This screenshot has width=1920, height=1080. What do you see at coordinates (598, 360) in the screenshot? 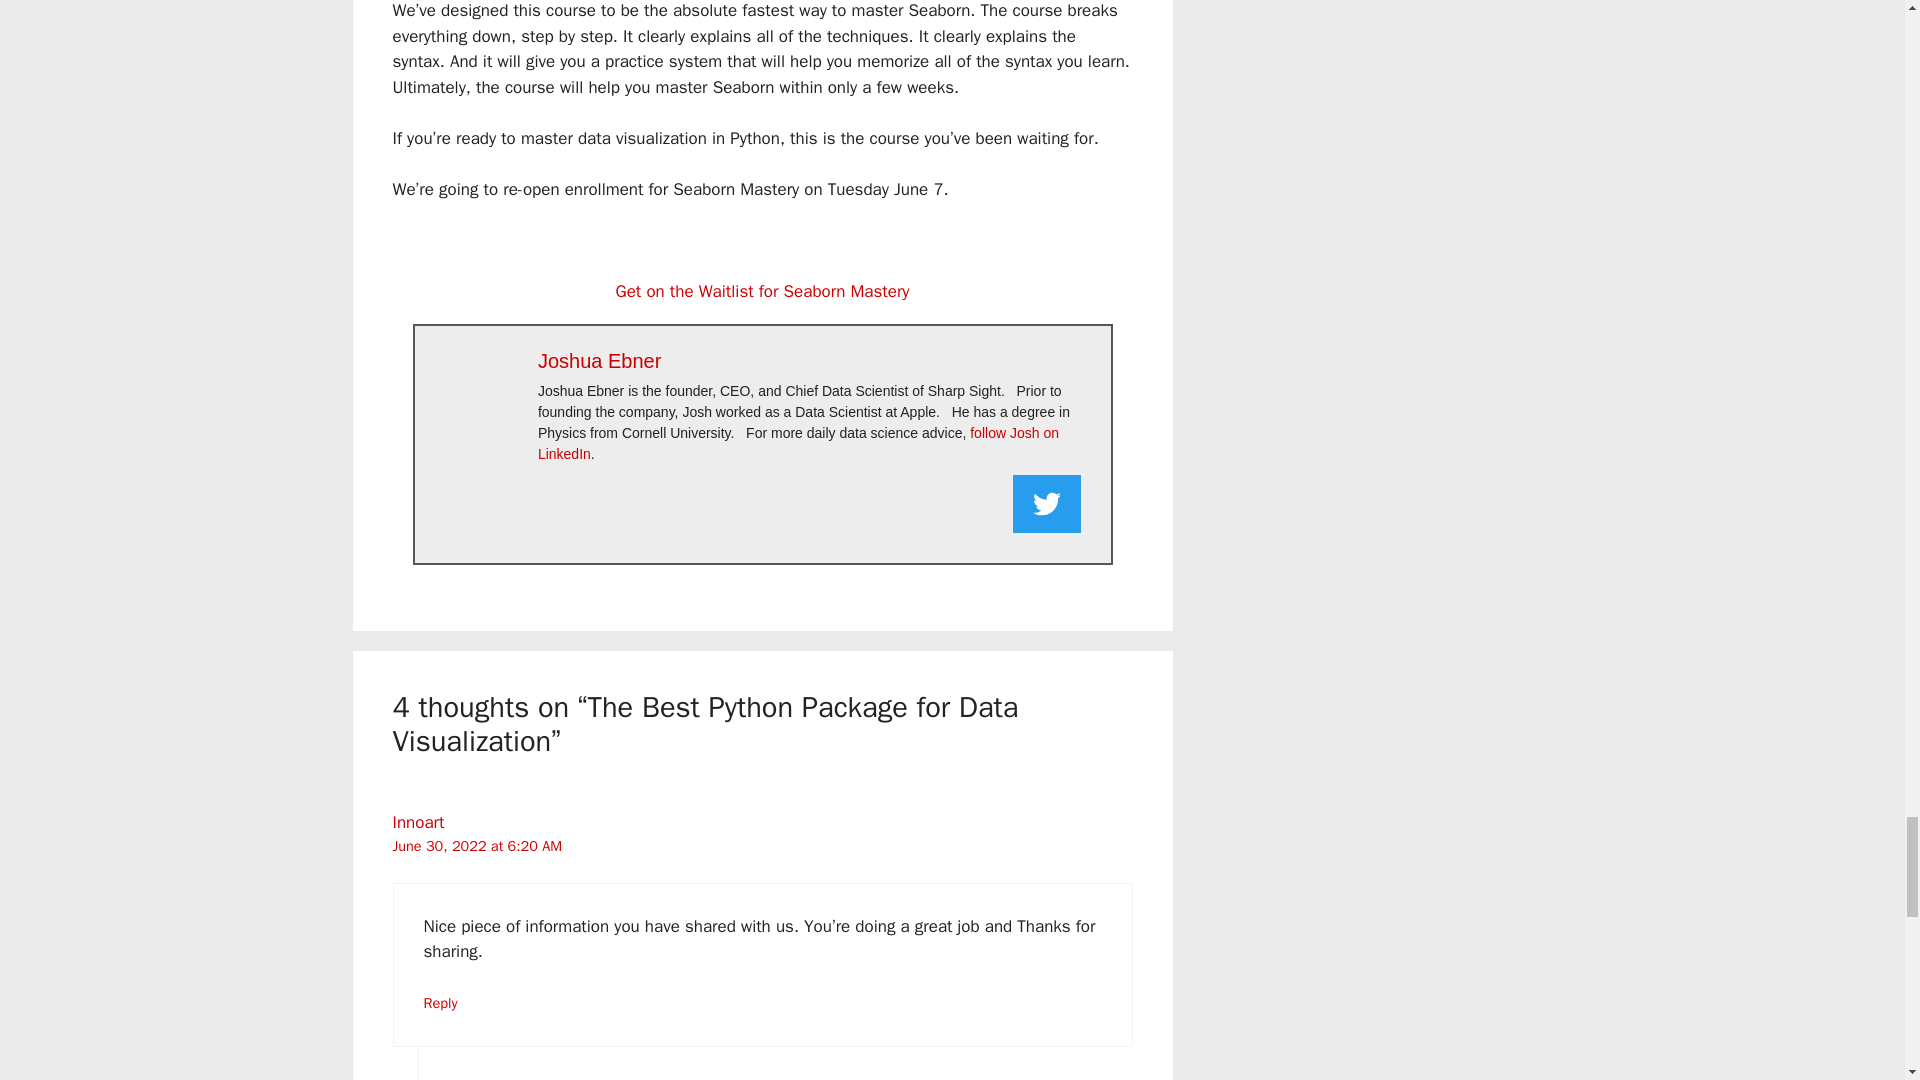
I see `Joshua Ebner` at bounding box center [598, 360].